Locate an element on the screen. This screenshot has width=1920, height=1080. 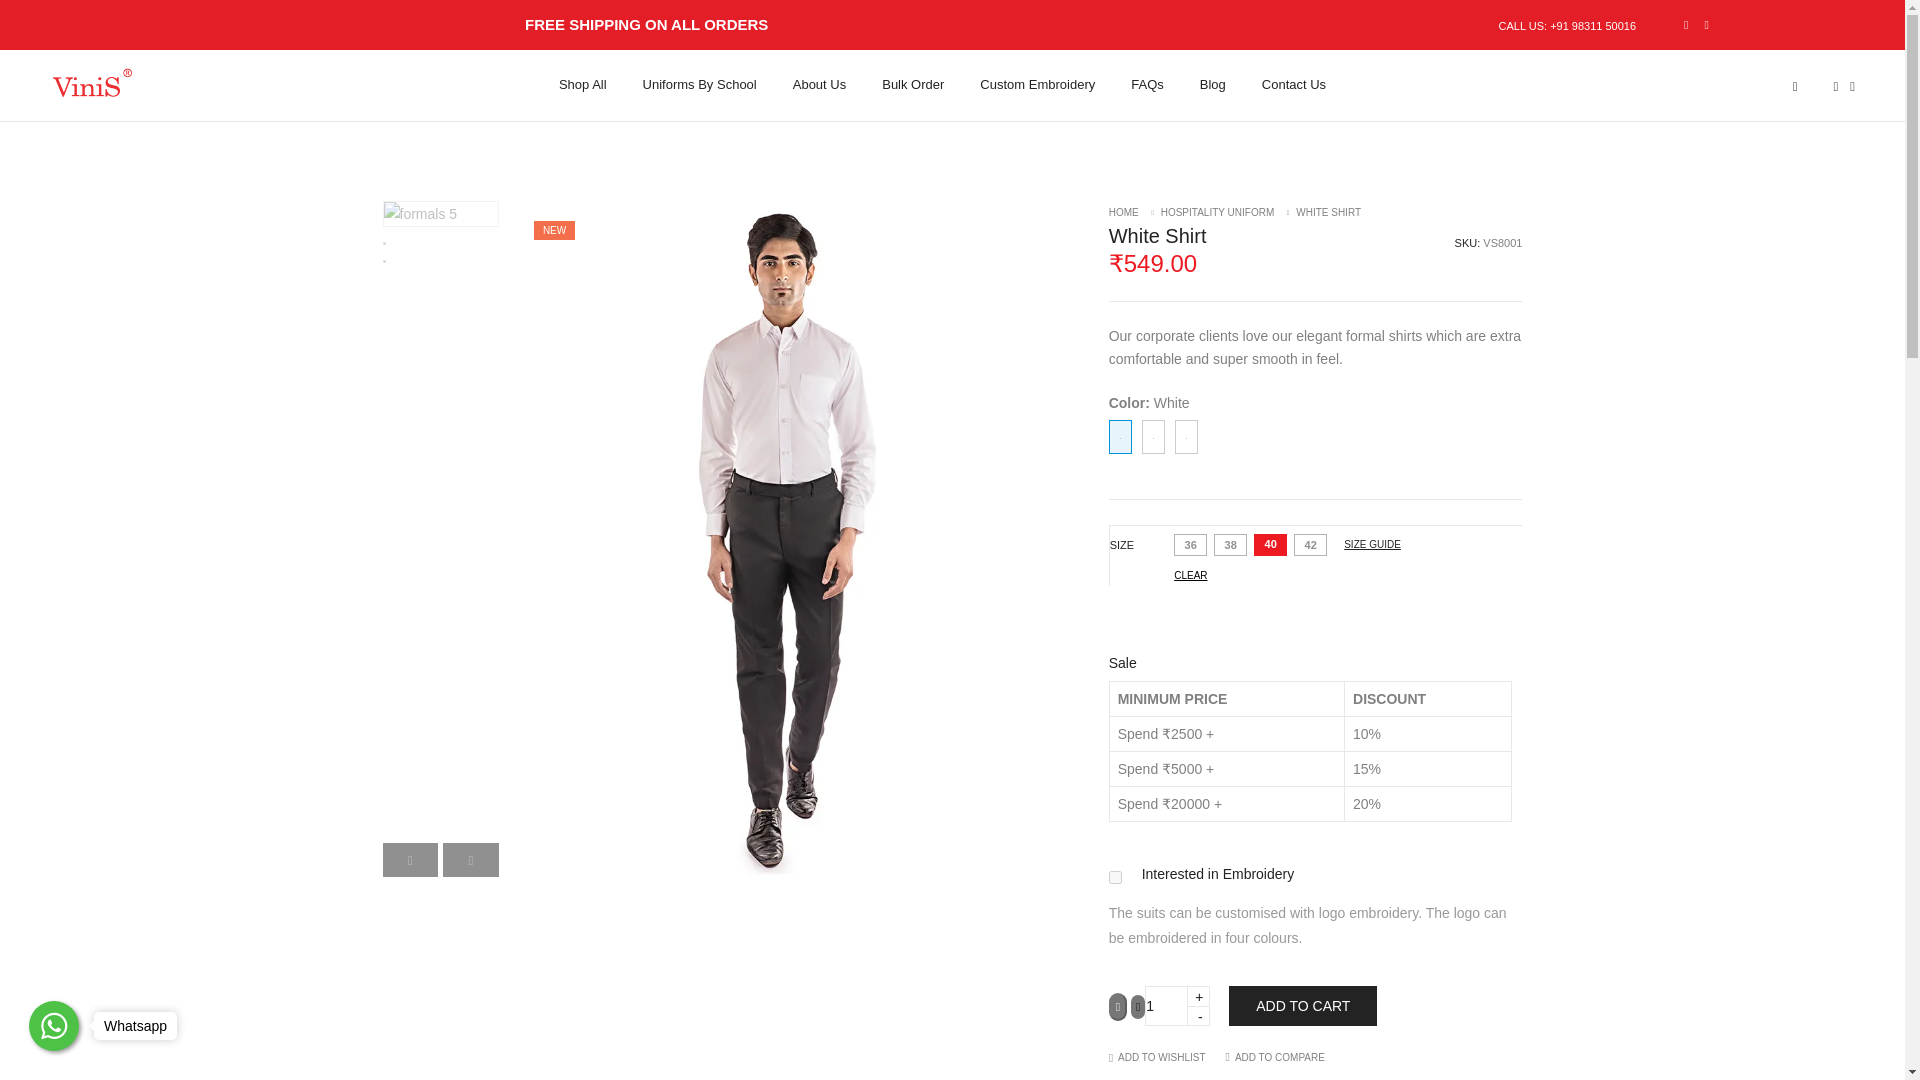
HOME is located at coordinates (1124, 212).